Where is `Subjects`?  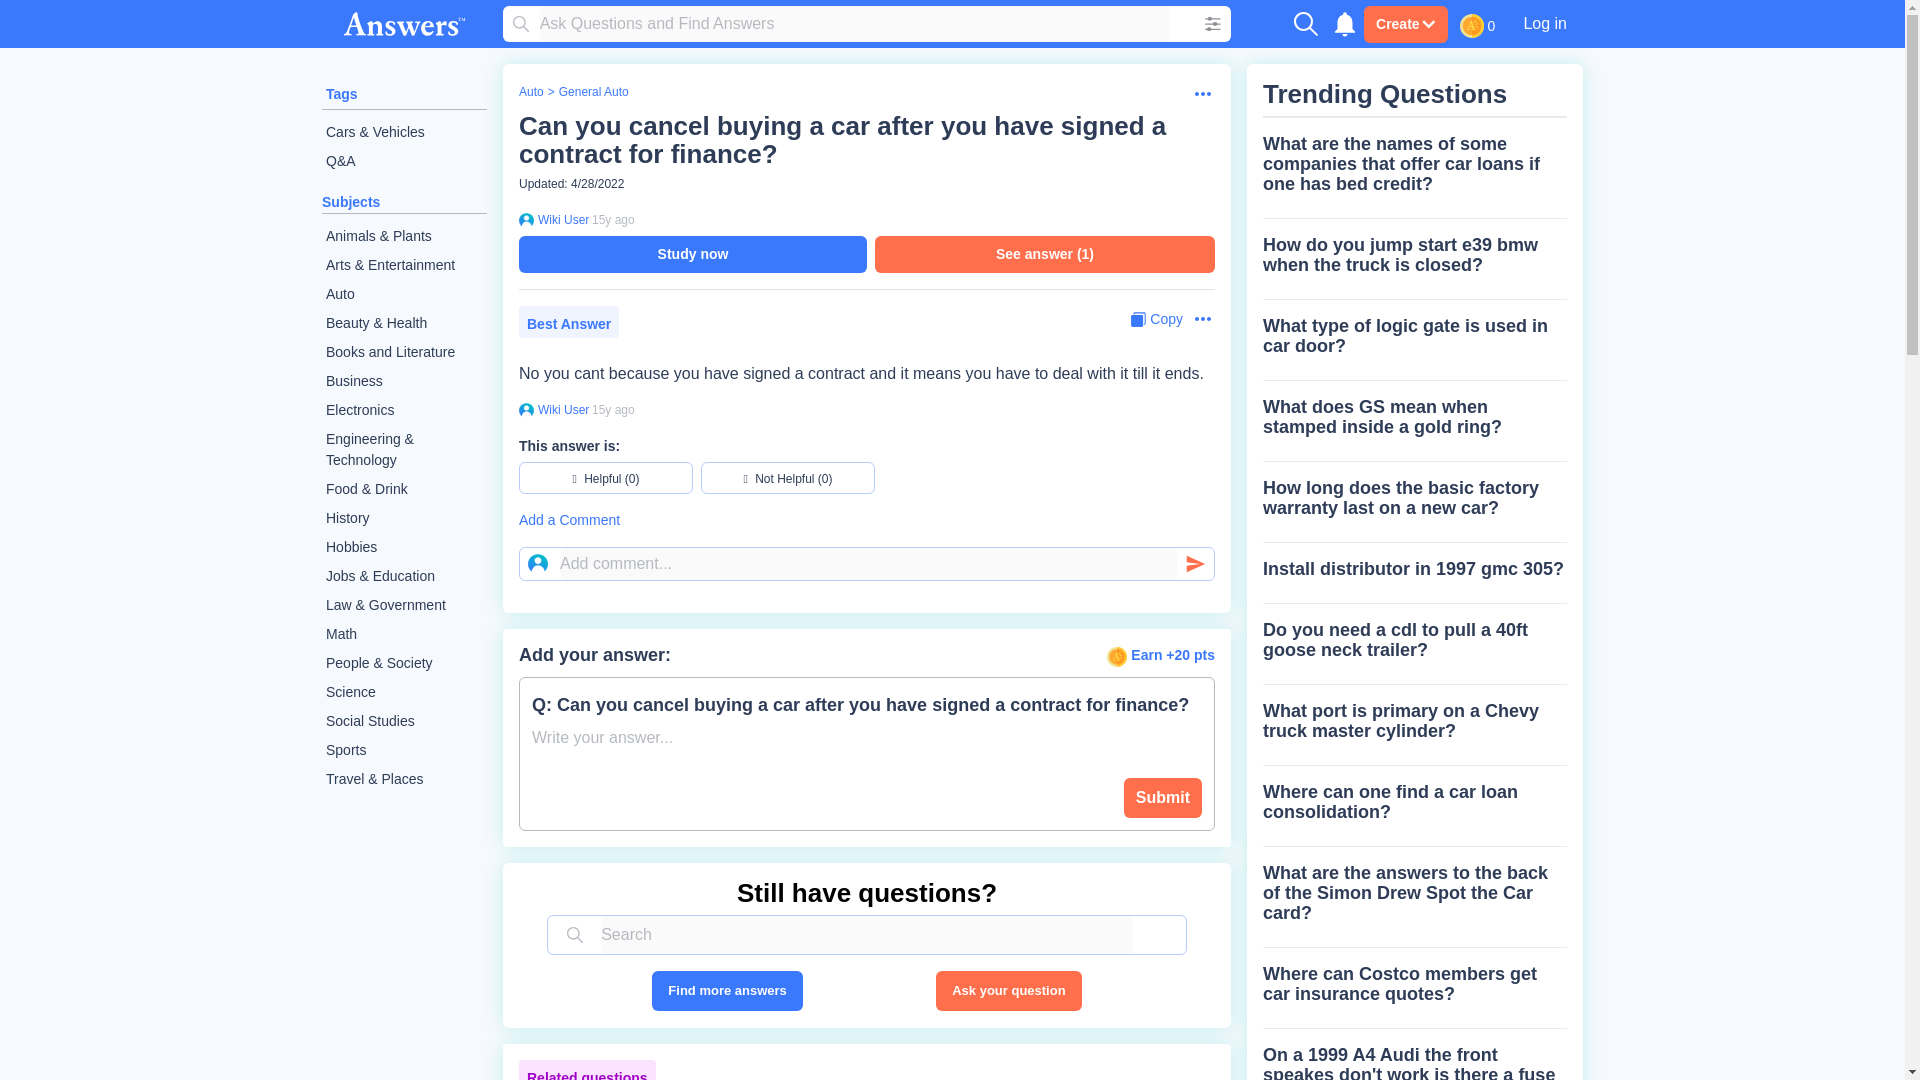 Subjects is located at coordinates (351, 202).